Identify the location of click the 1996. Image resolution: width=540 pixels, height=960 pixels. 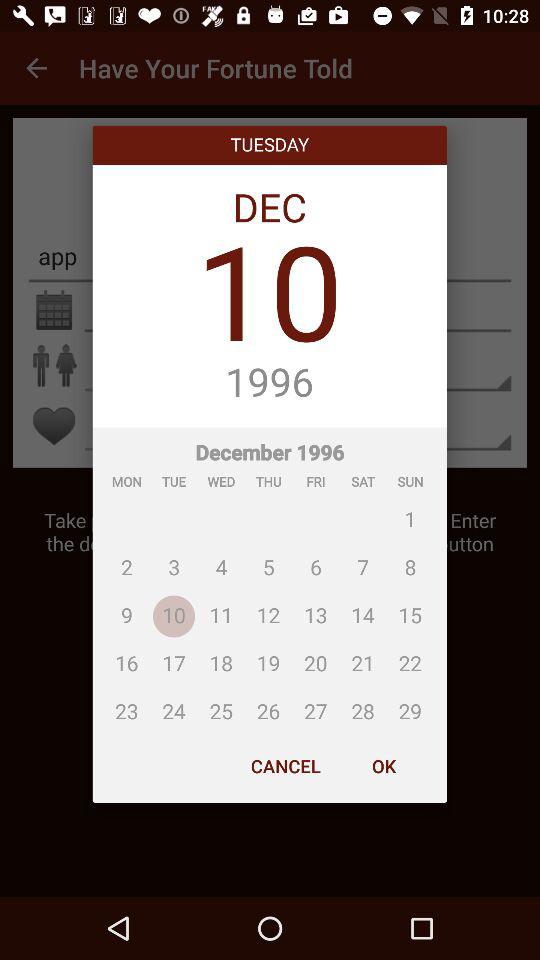
(270, 383).